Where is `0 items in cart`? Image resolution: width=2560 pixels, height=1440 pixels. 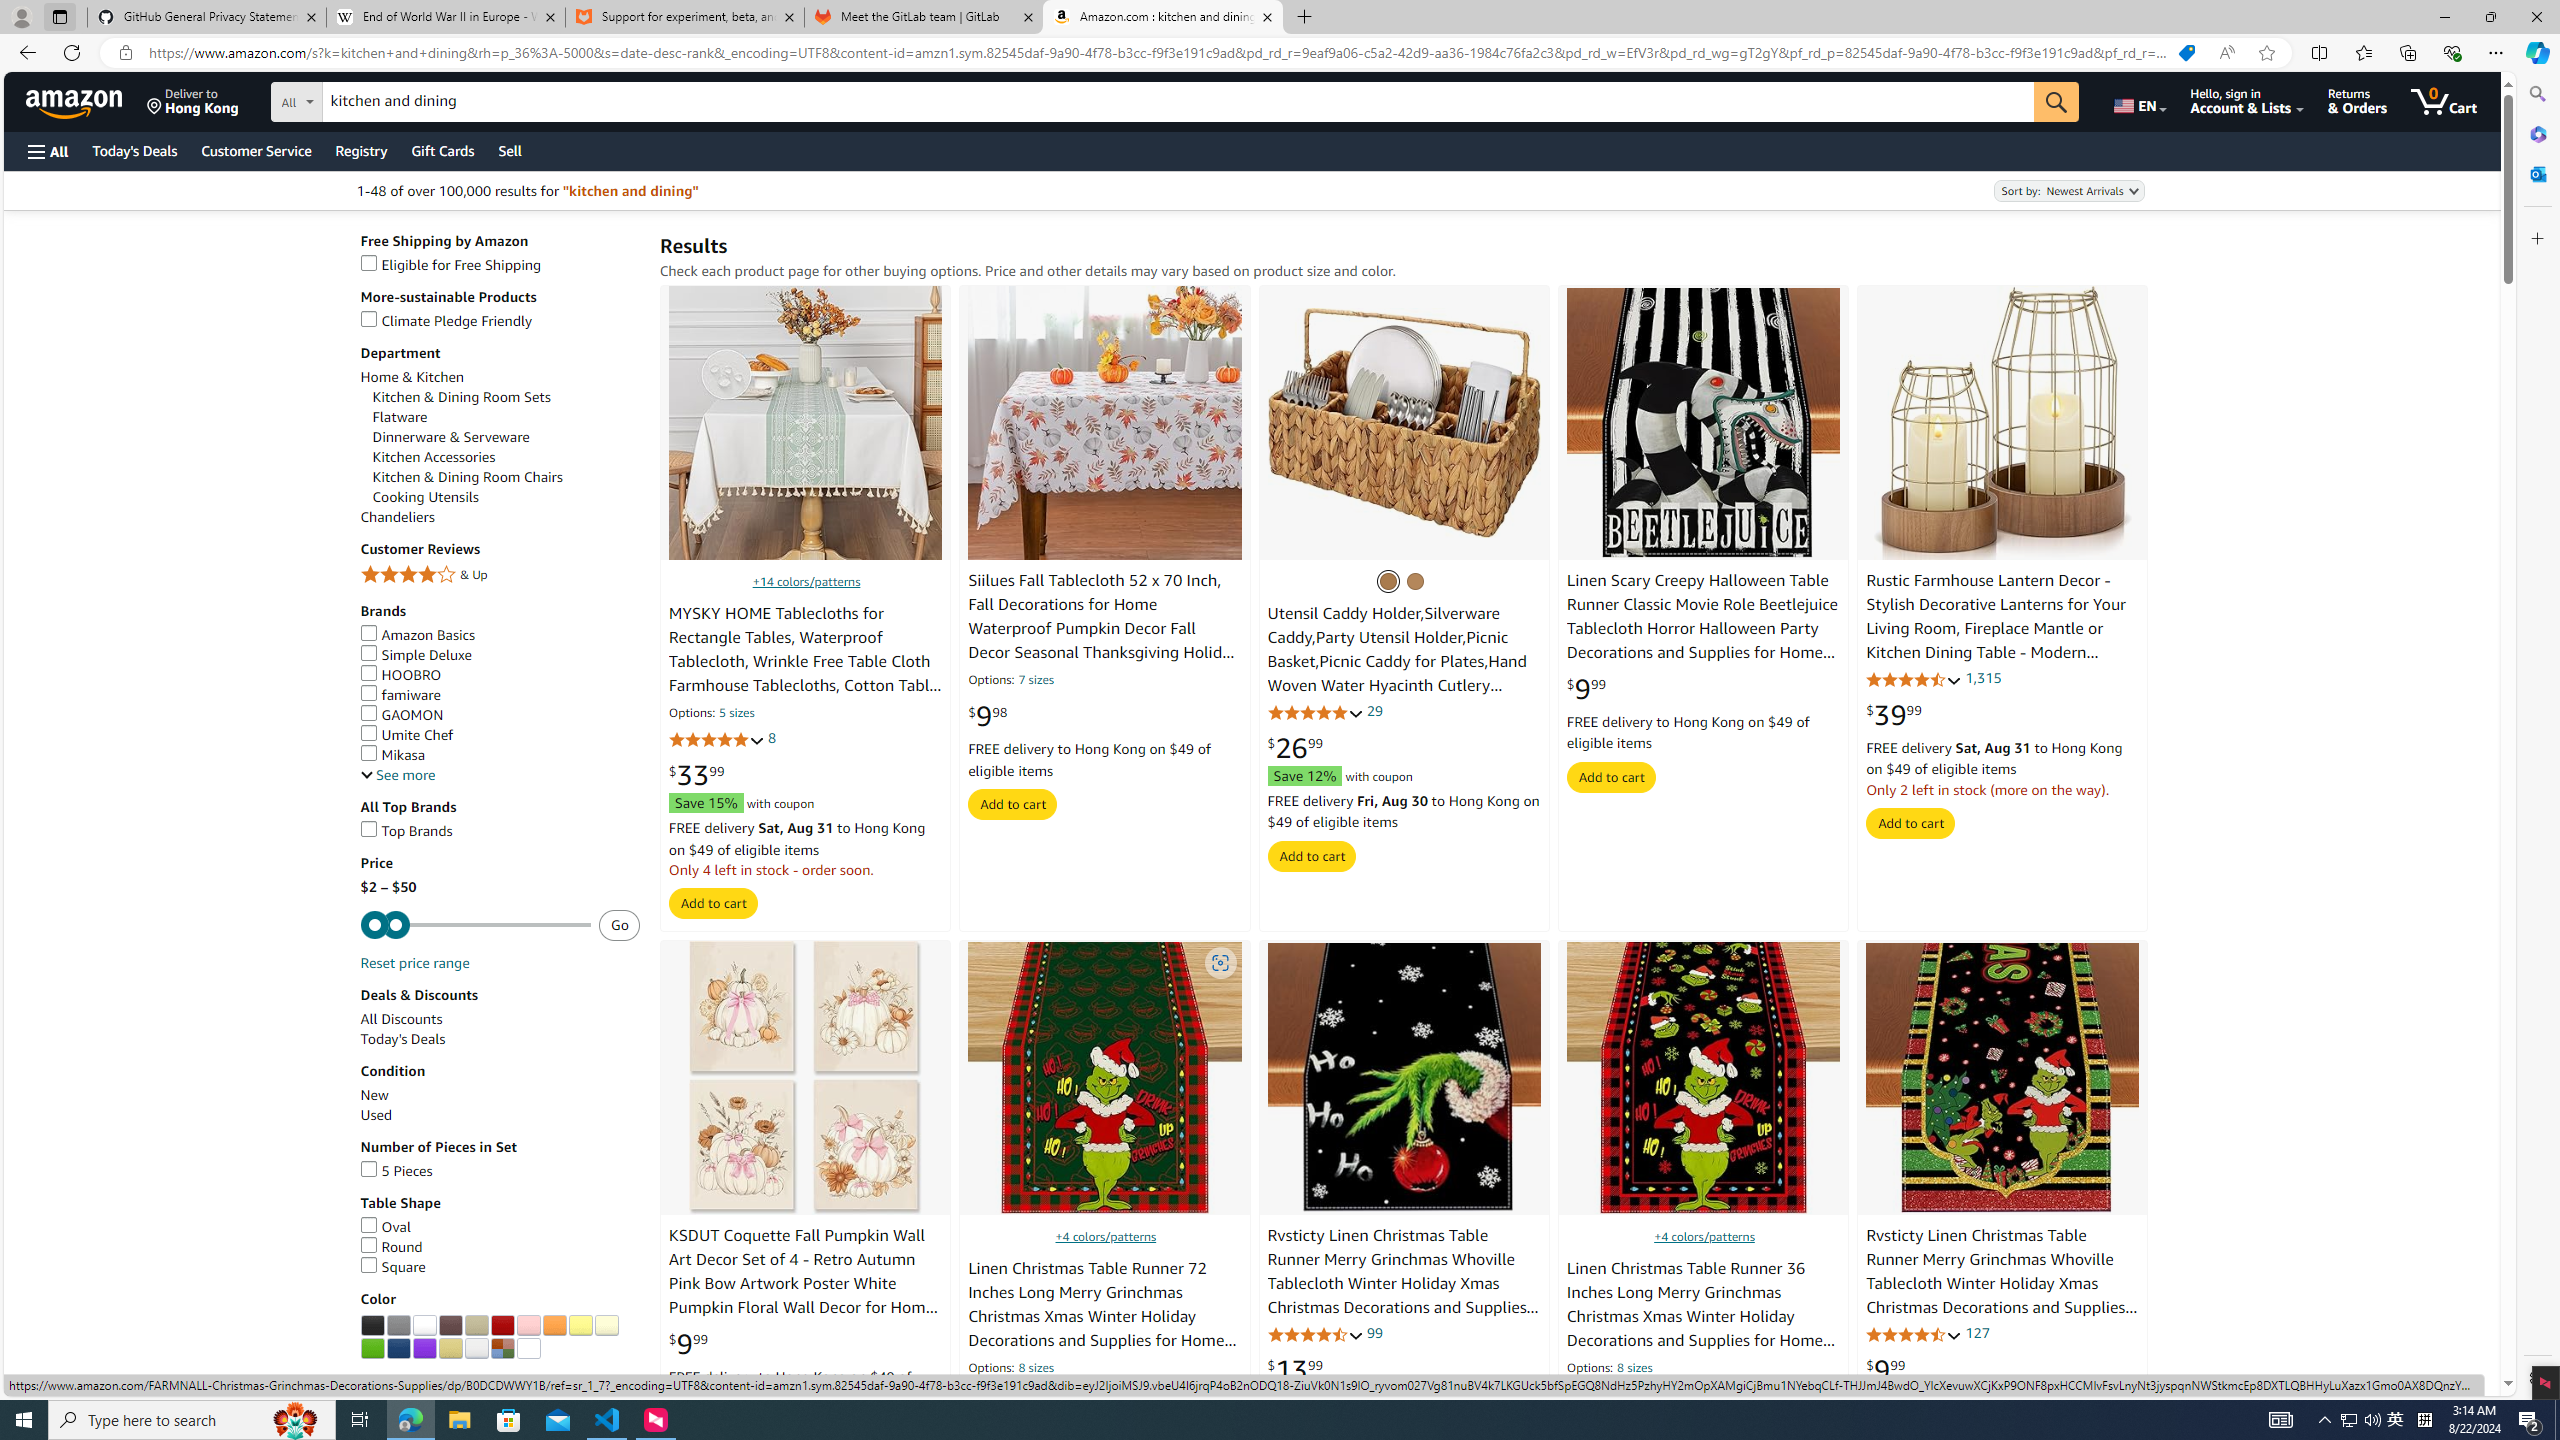 0 items in cart is located at coordinates (2443, 101).